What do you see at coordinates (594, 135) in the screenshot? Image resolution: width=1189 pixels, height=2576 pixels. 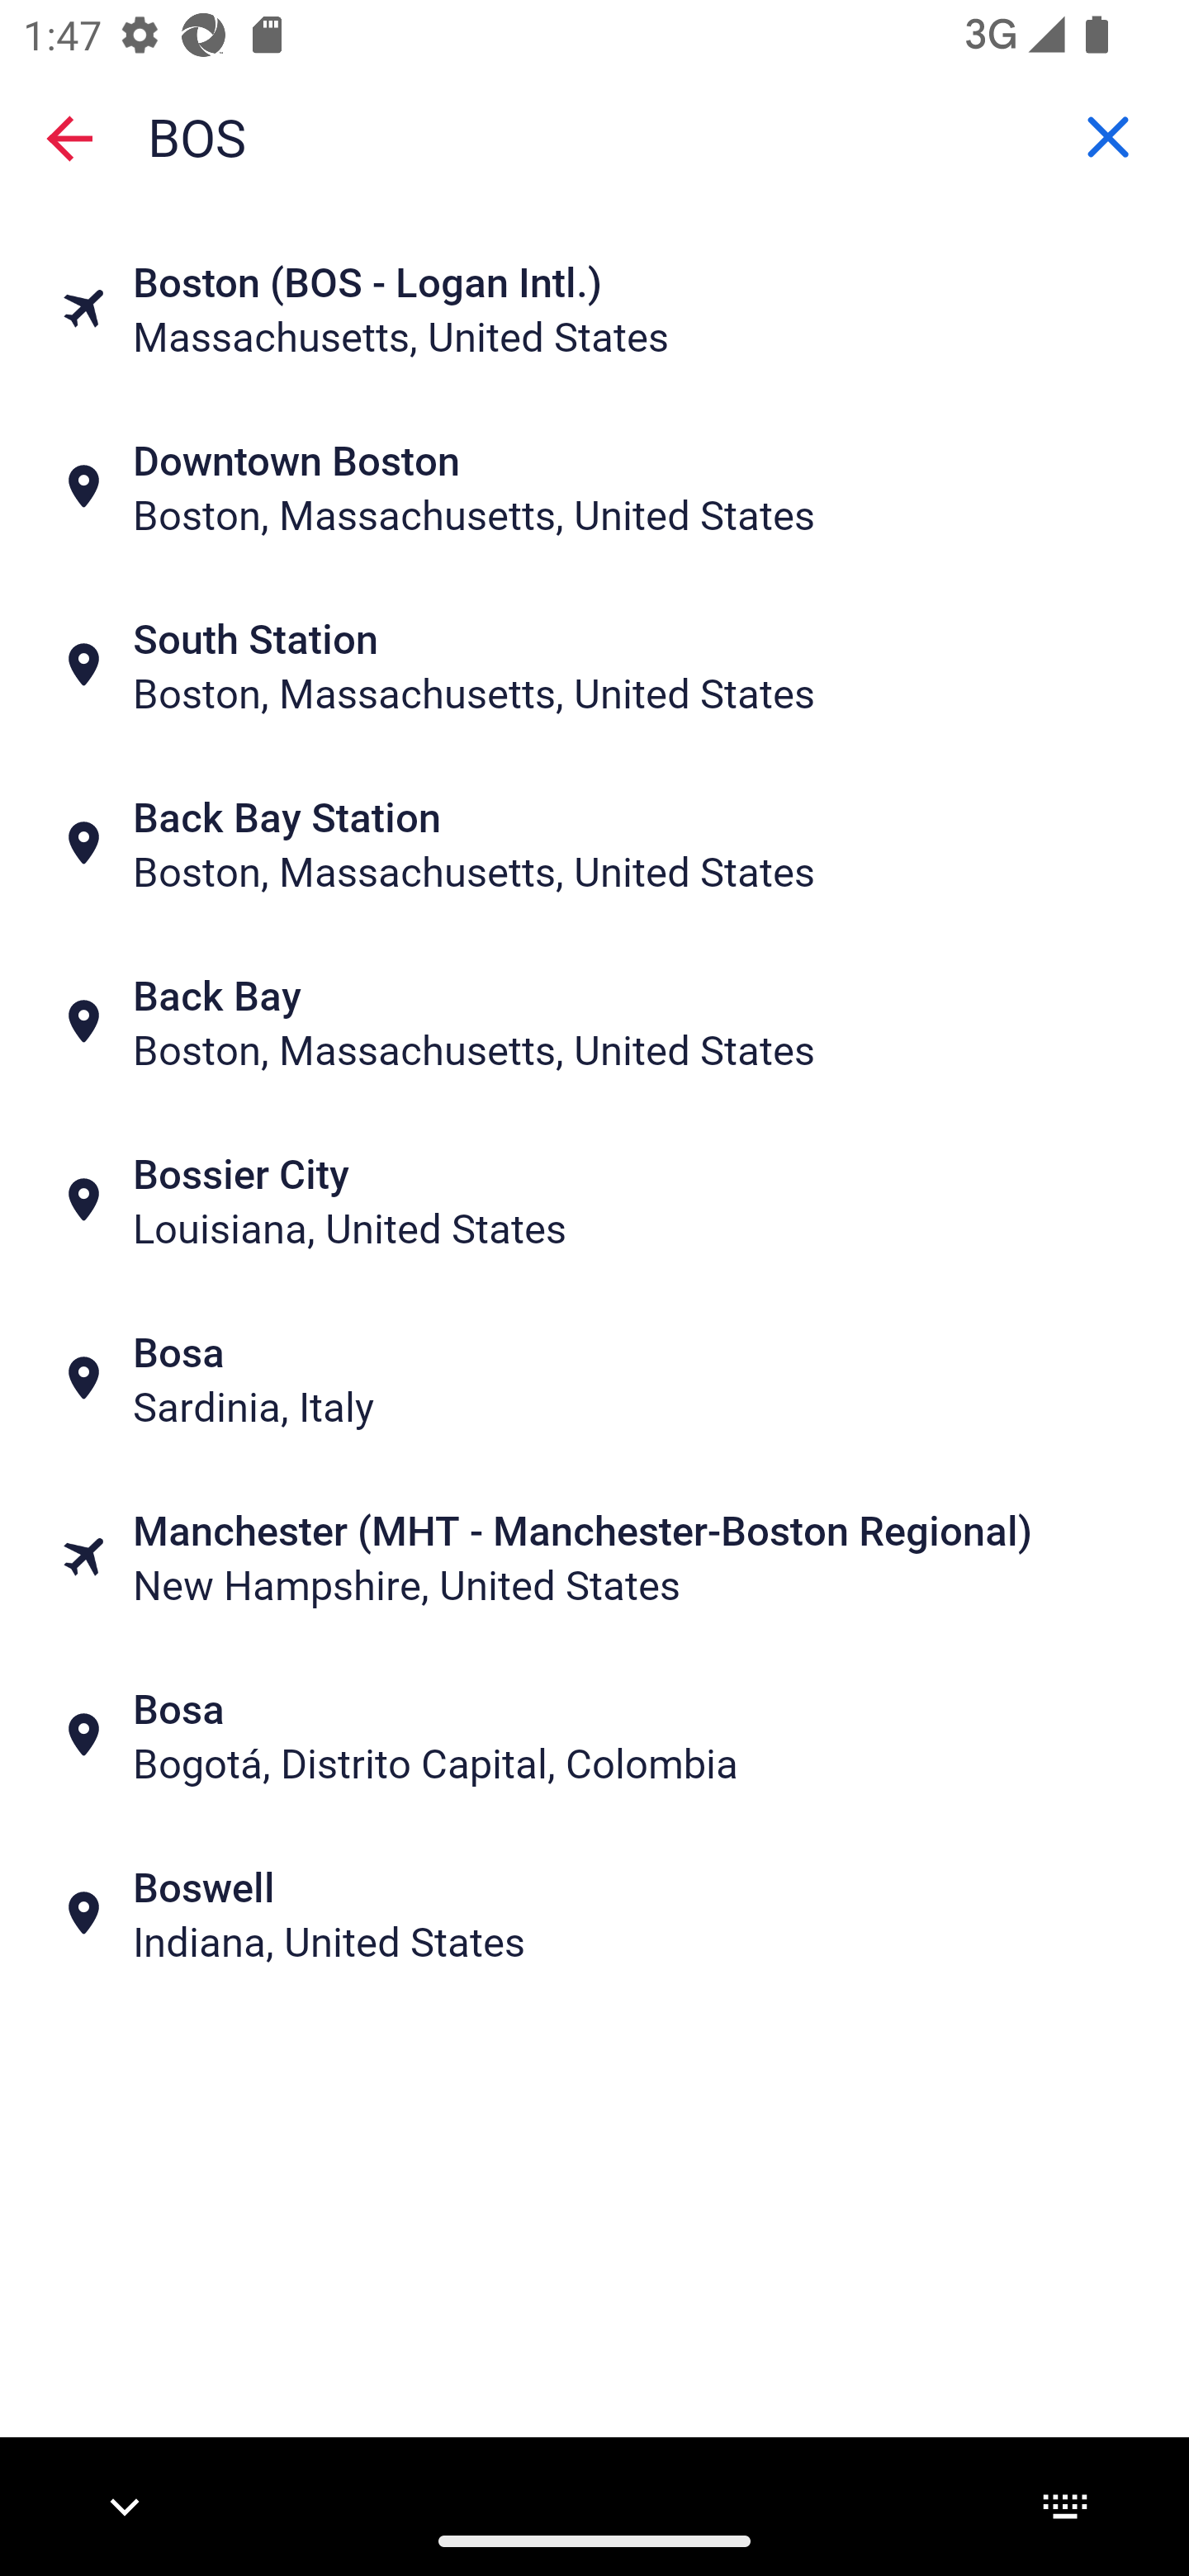 I see `Pick-up, BOS` at bounding box center [594, 135].